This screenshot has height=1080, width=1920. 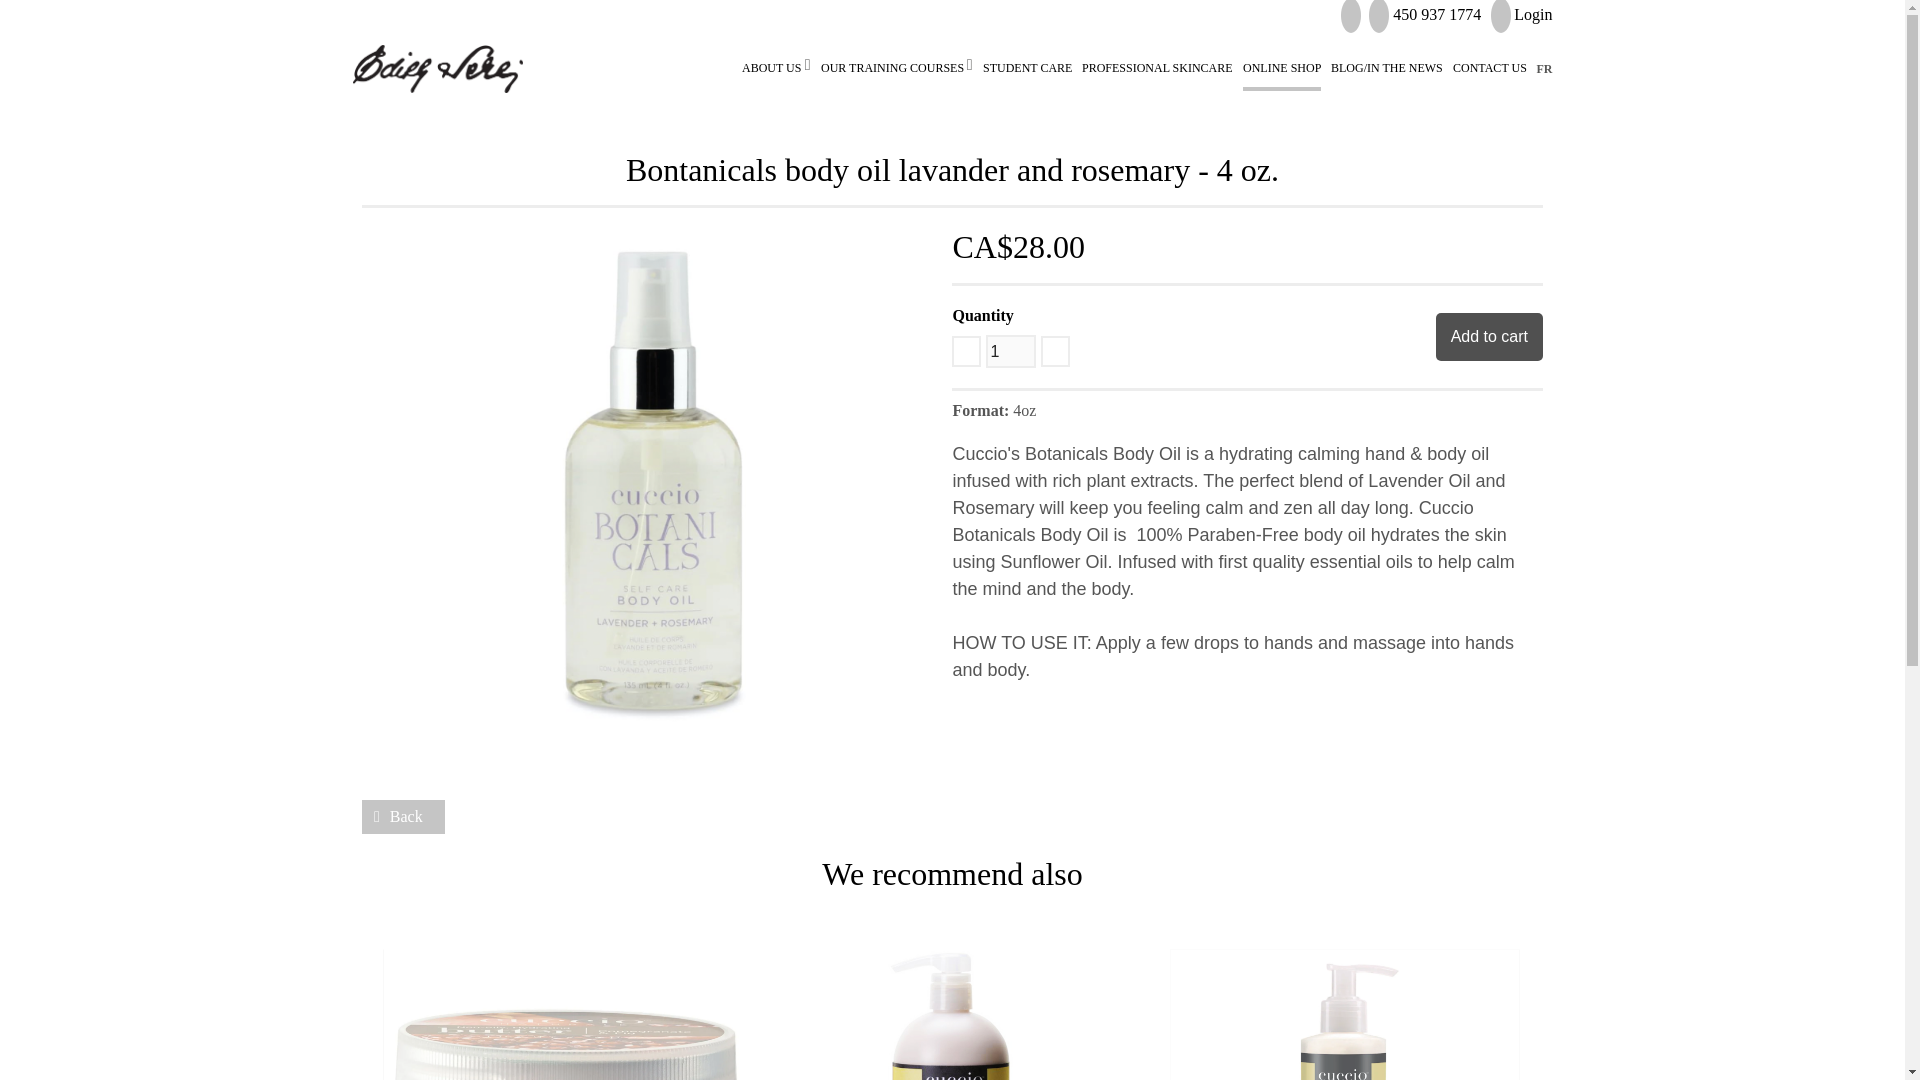 What do you see at coordinates (1026, 68) in the screenshot?
I see `STUDENT CARE` at bounding box center [1026, 68].